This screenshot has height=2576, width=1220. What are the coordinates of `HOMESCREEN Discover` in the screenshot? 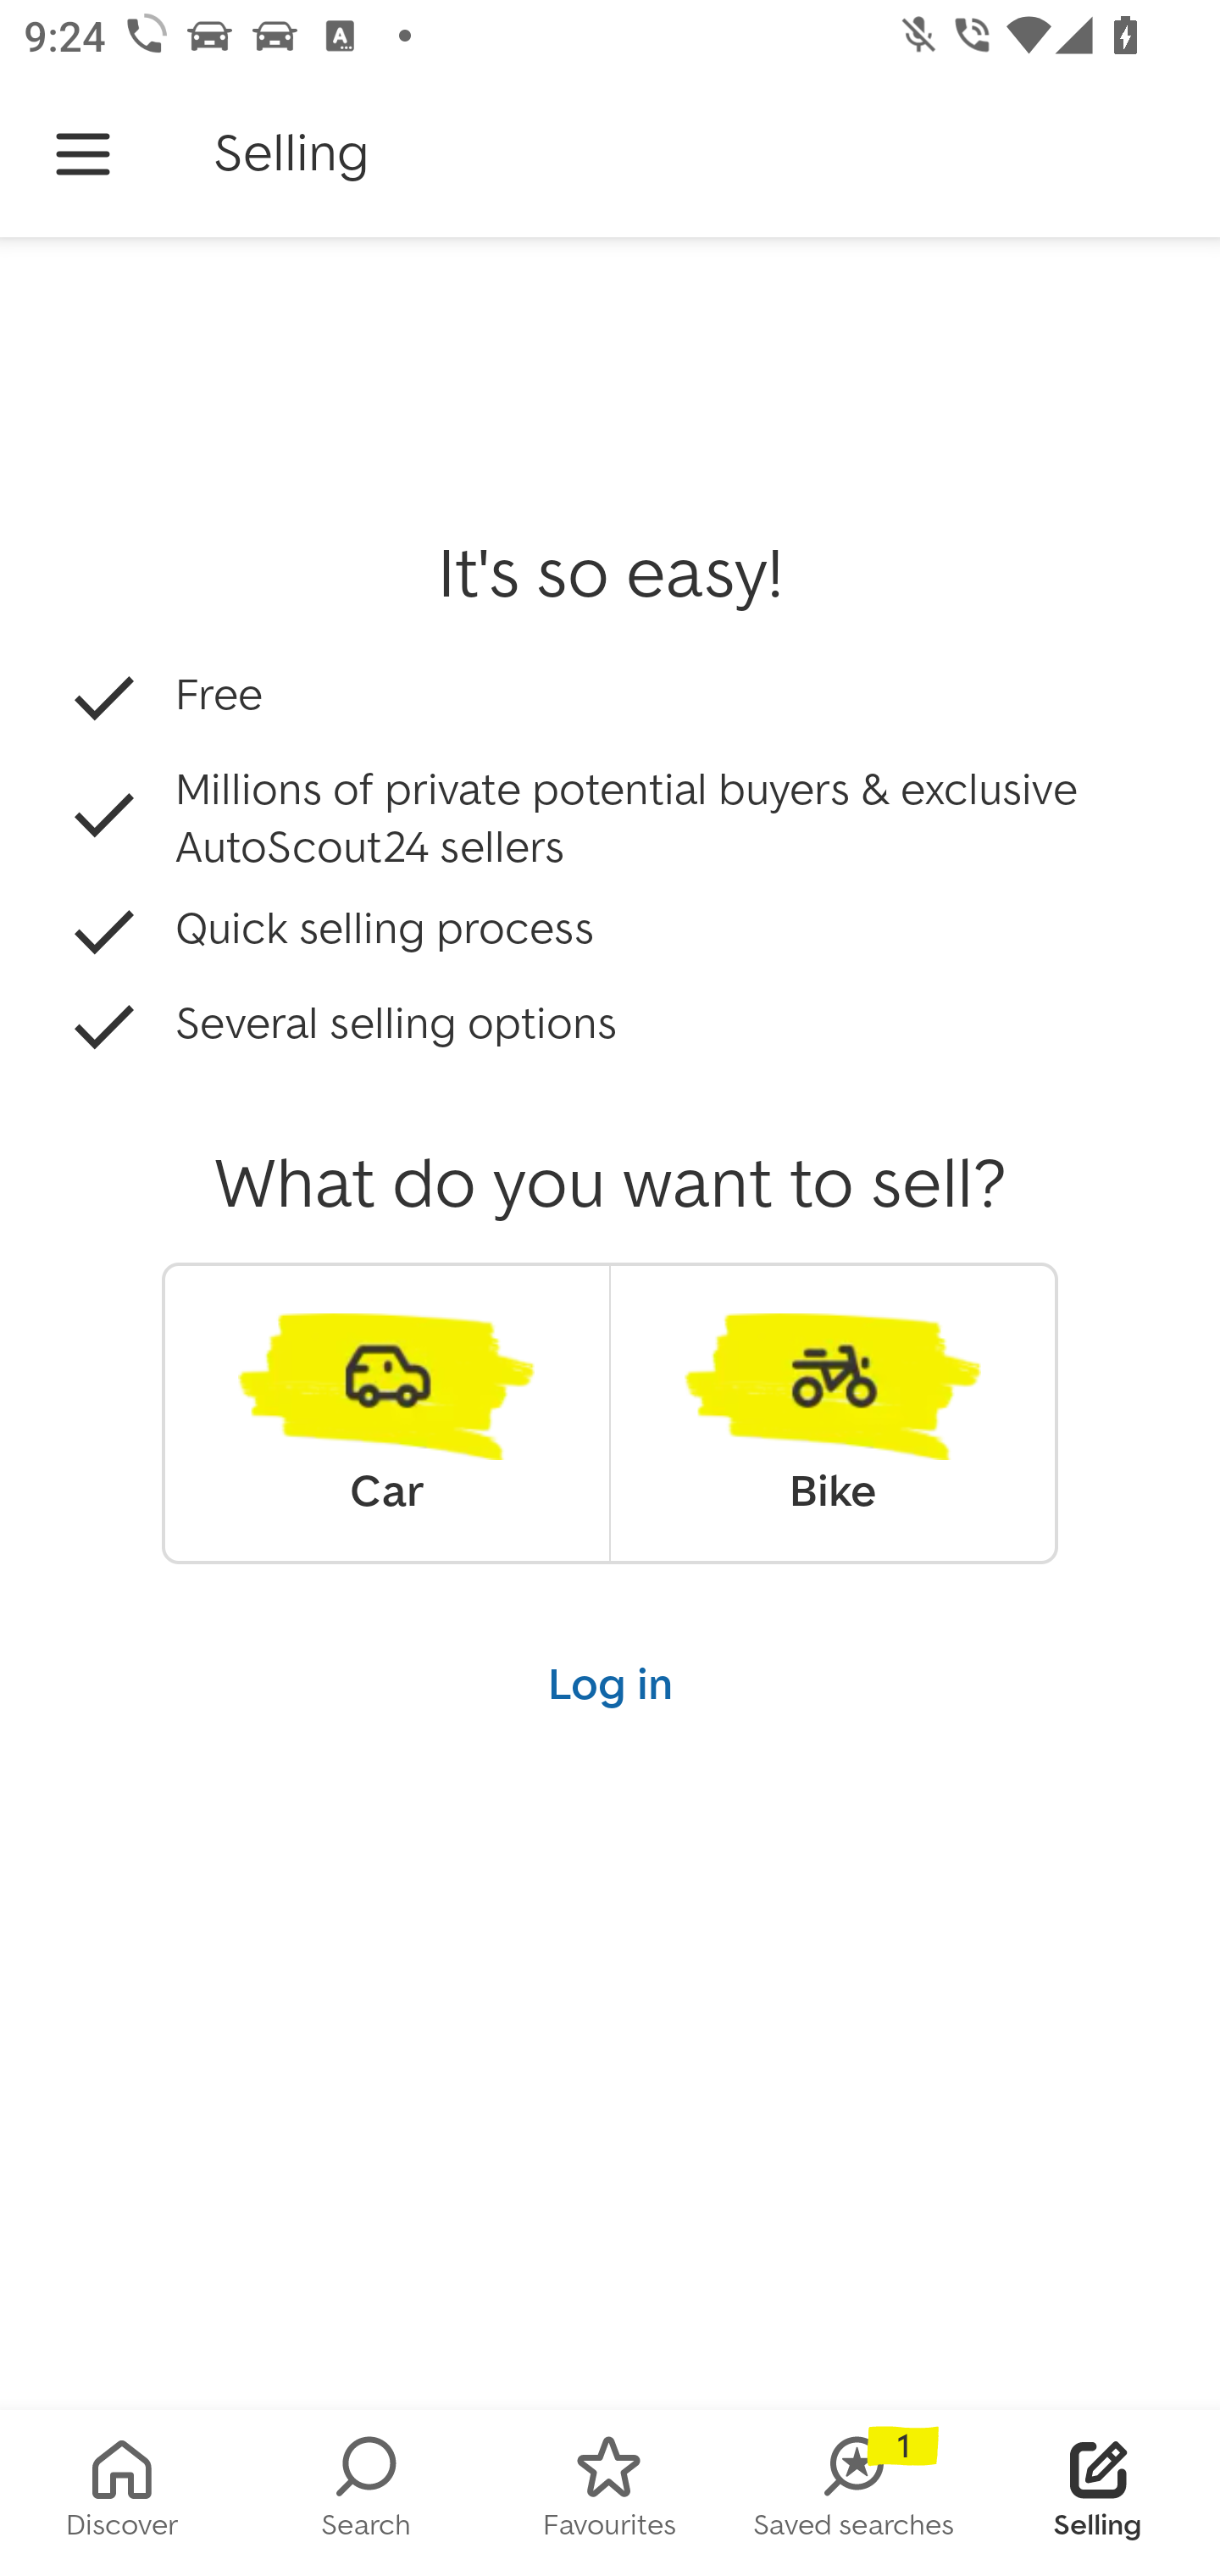 It's located at (122, 2493).